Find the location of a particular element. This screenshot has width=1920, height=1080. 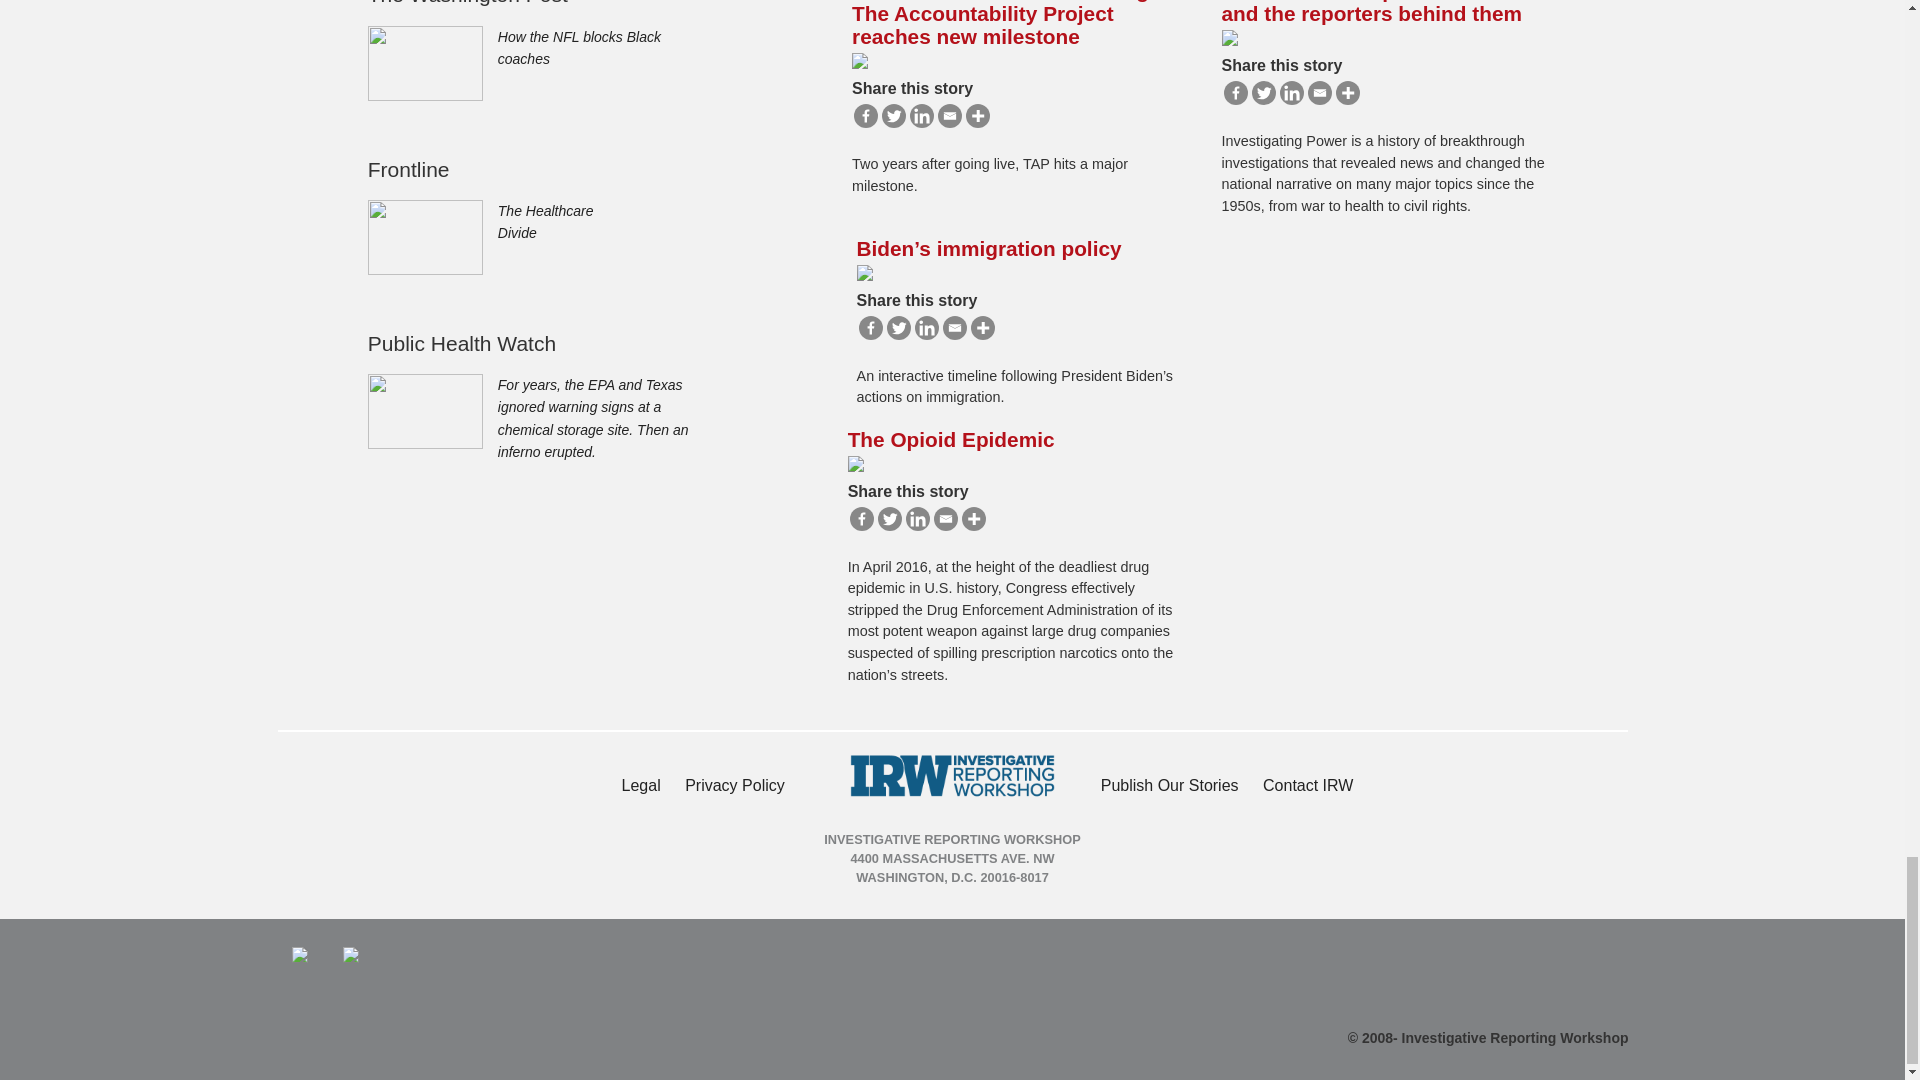

Facebook is located at coordinates (1236, 92).